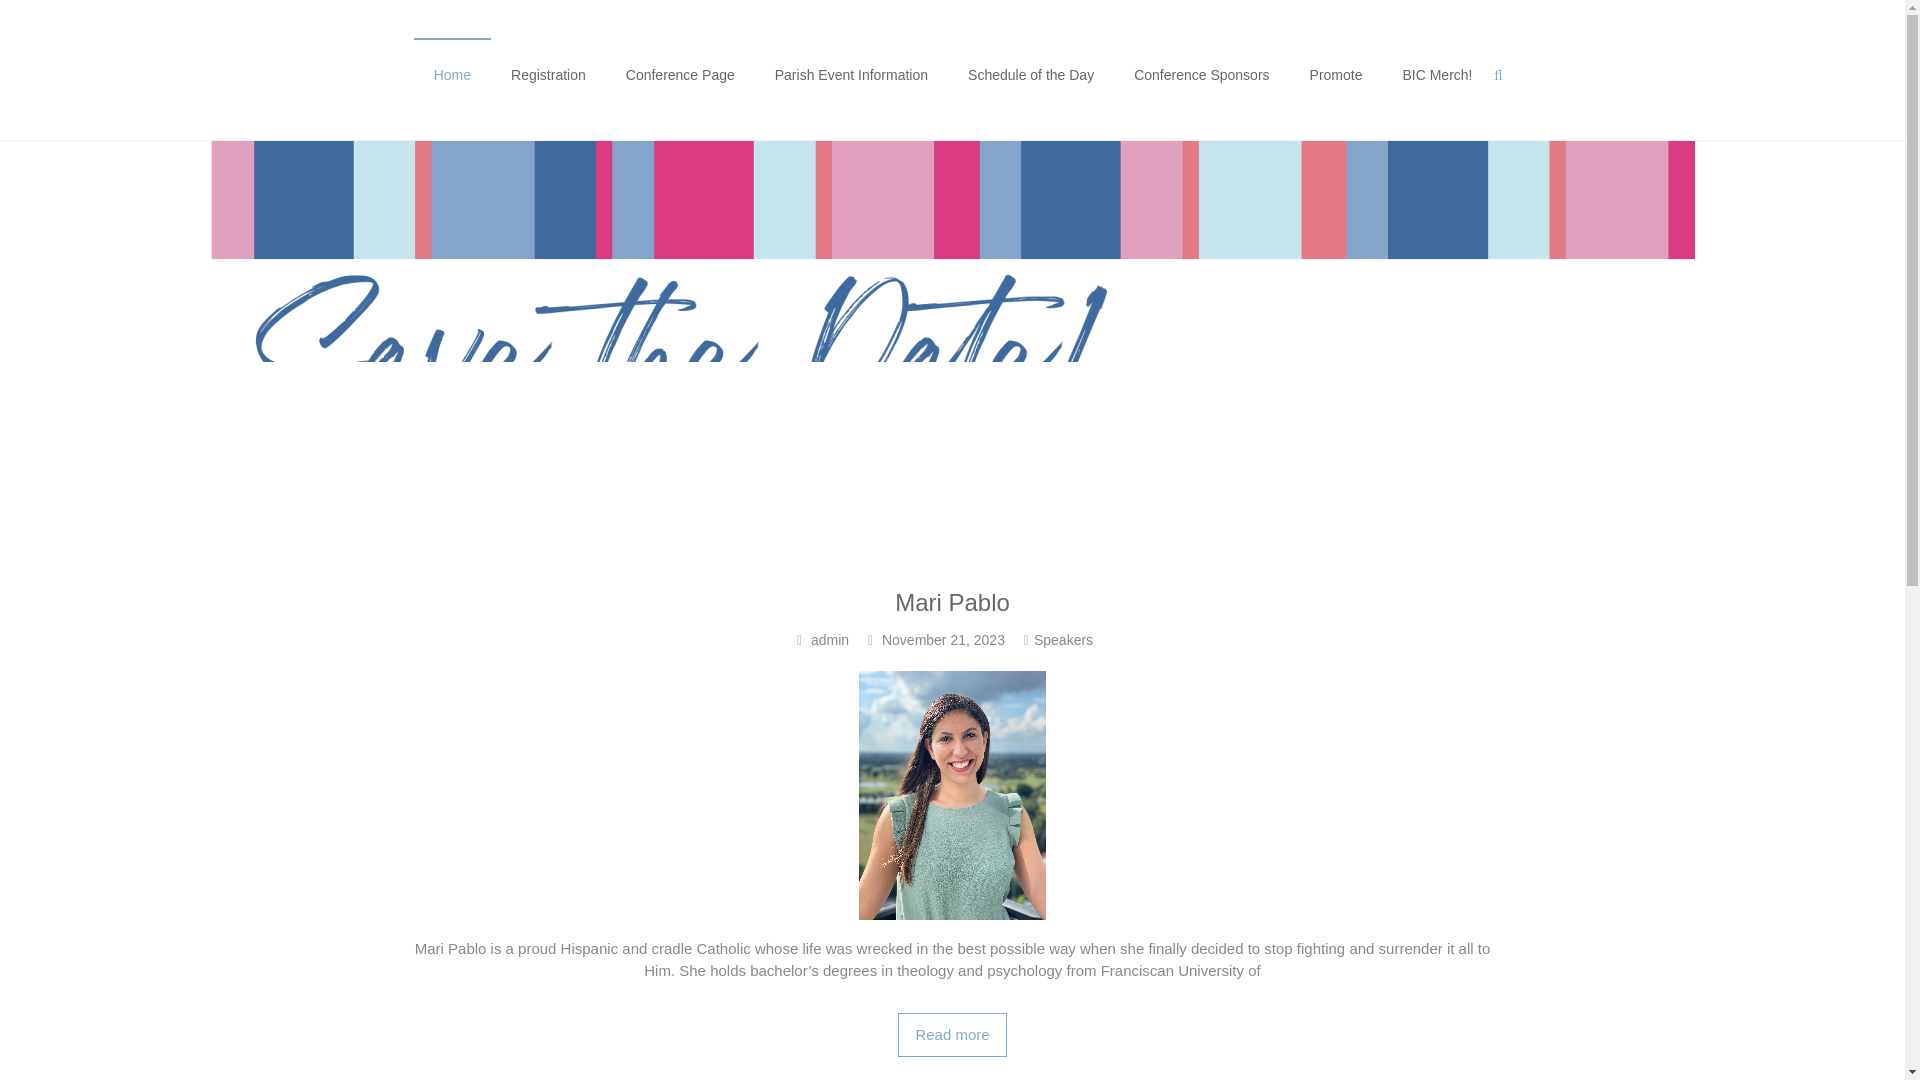 The image size is (1920, 1080). Describe the element at coordinates (1436, 74) in the screenshot. I see `BIC Merch!` at that location.